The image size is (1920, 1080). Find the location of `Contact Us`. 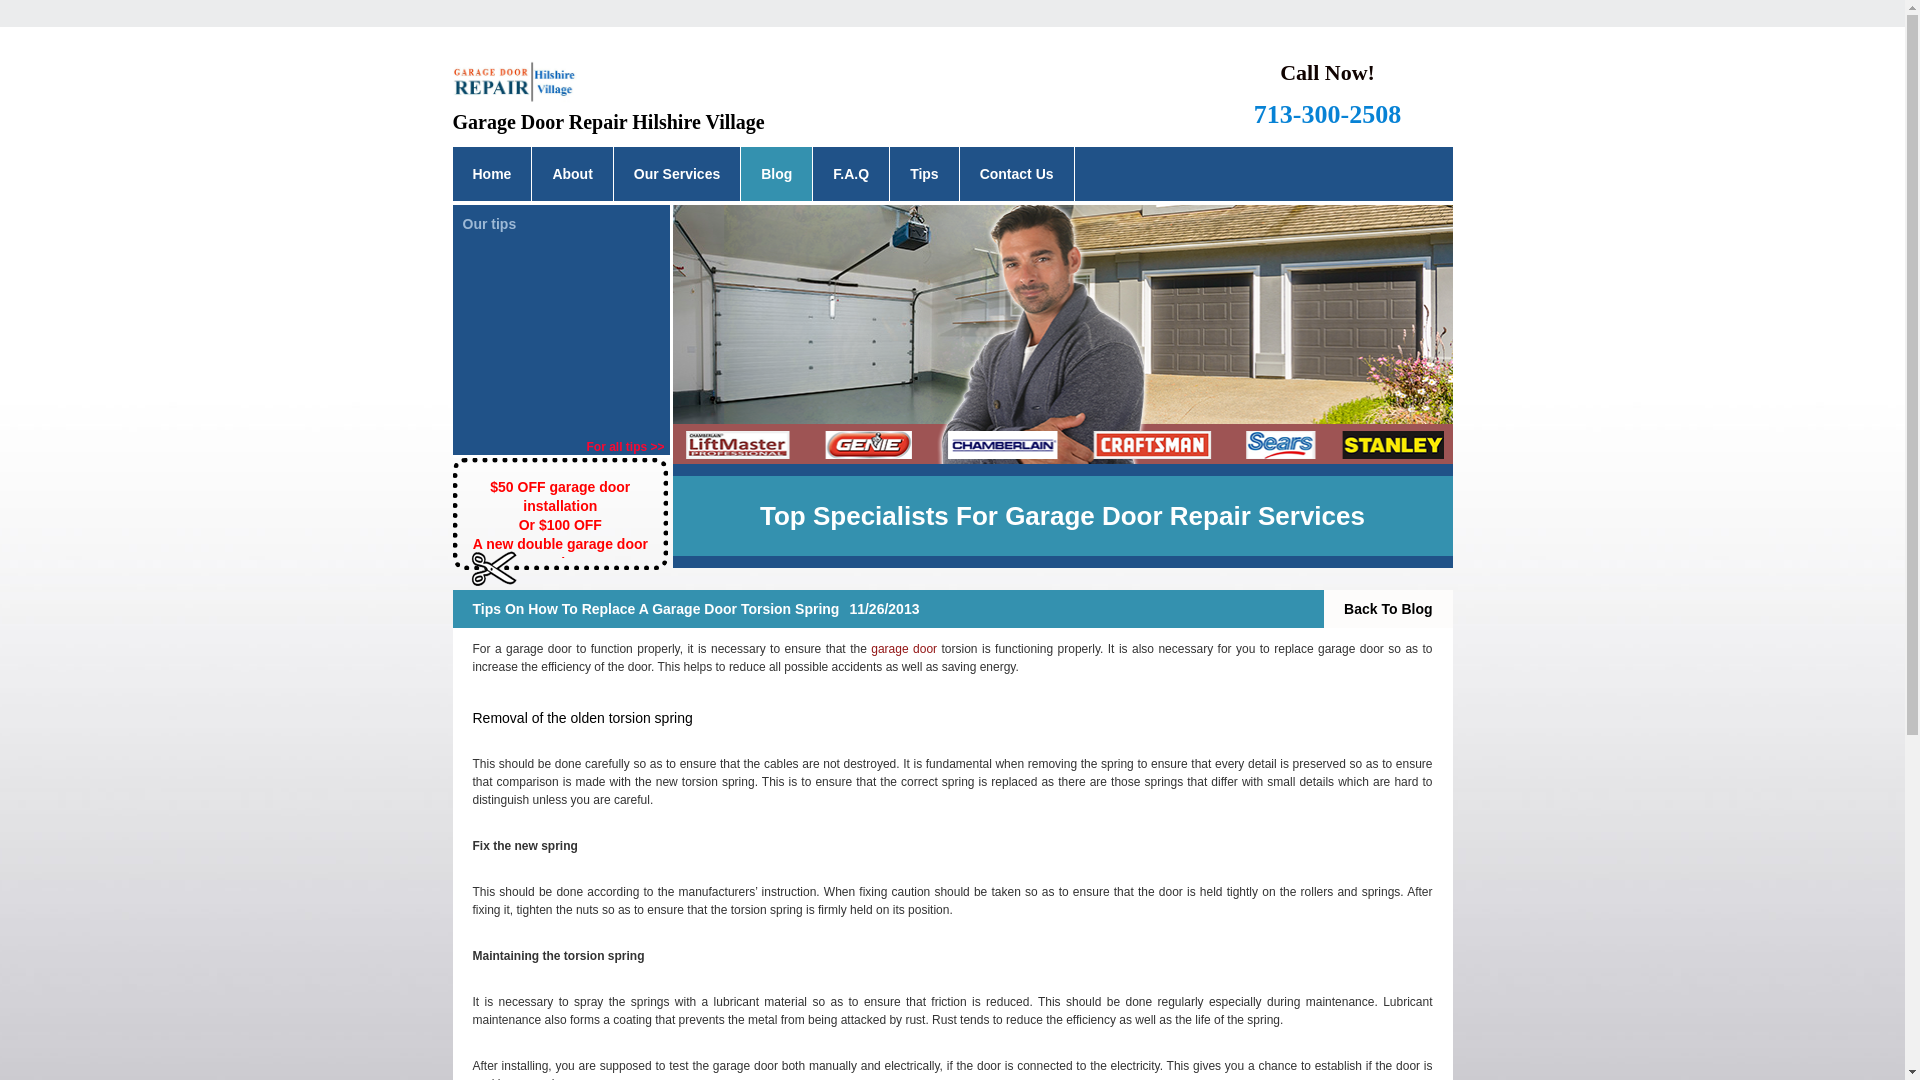

Contact Us is located at coordinates (1016, 173).